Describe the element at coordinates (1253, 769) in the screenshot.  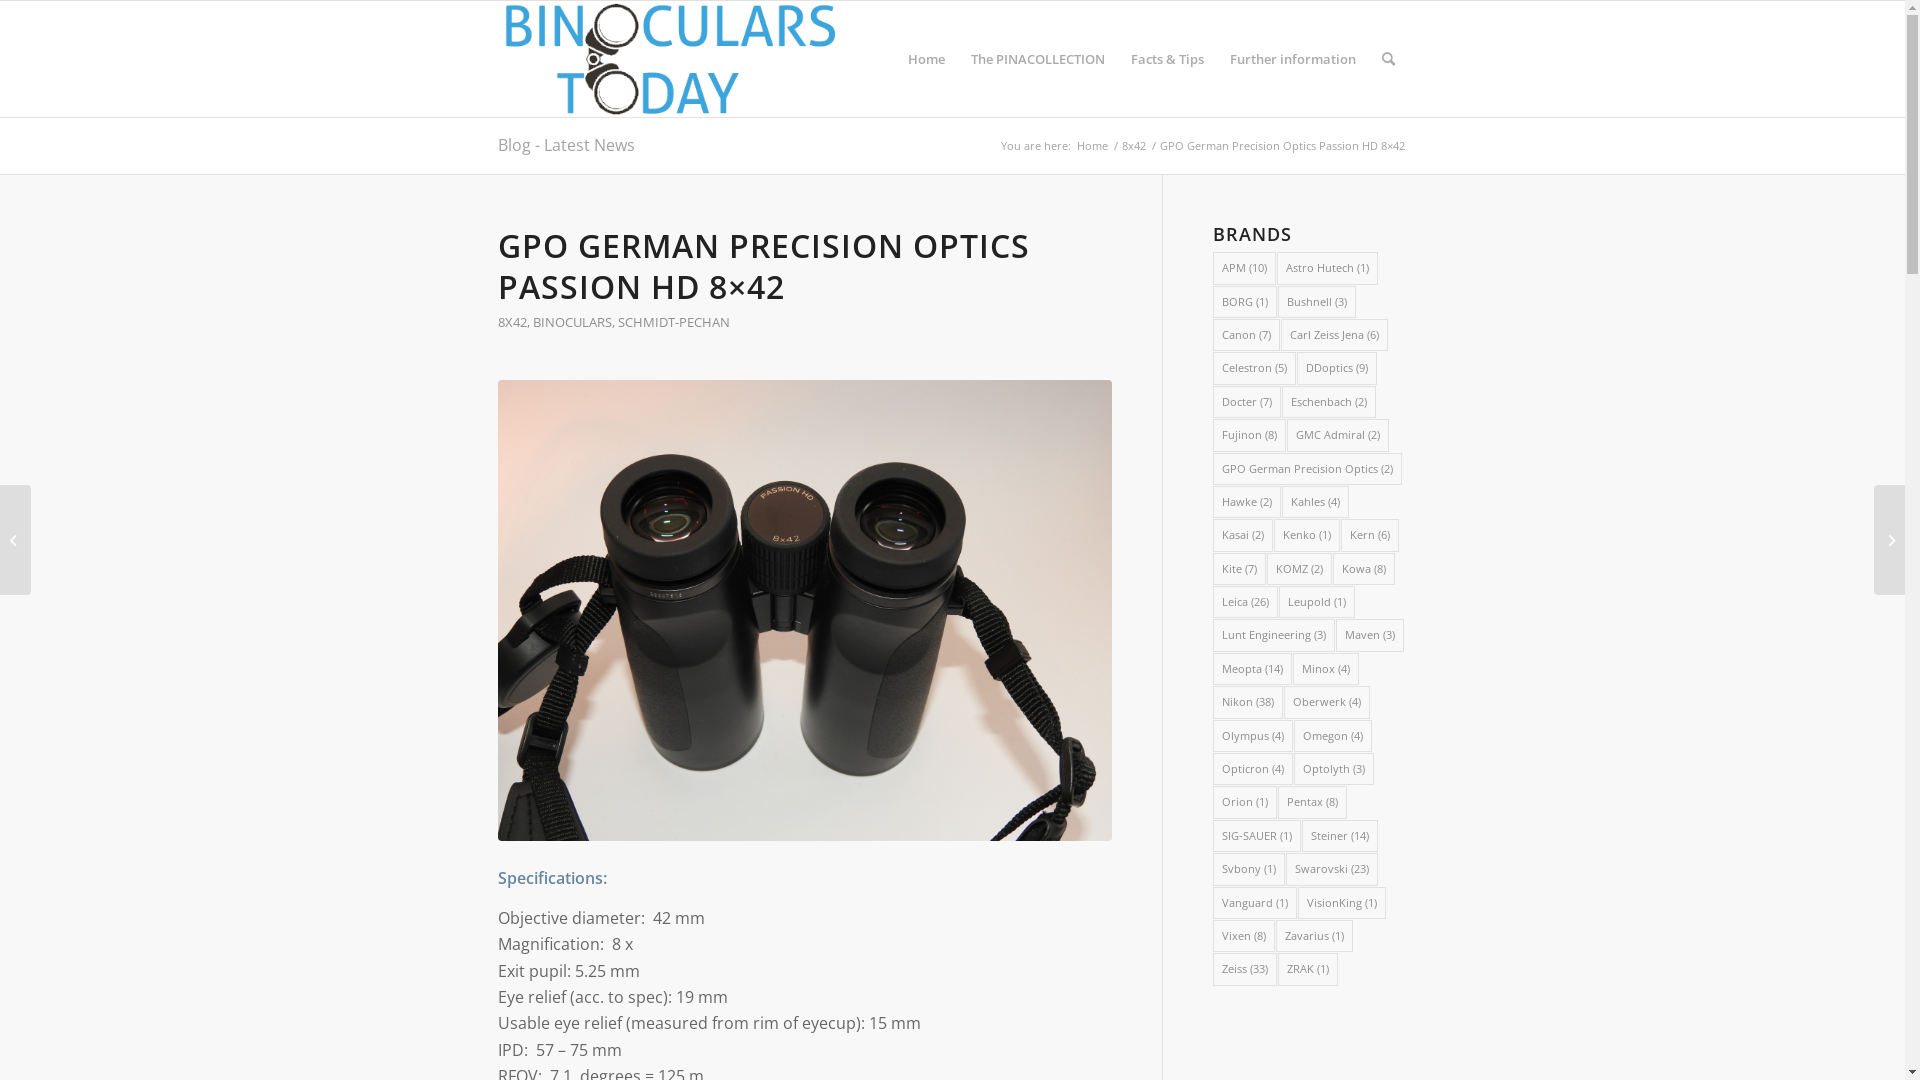
I see `Opticron (4)` at that location.